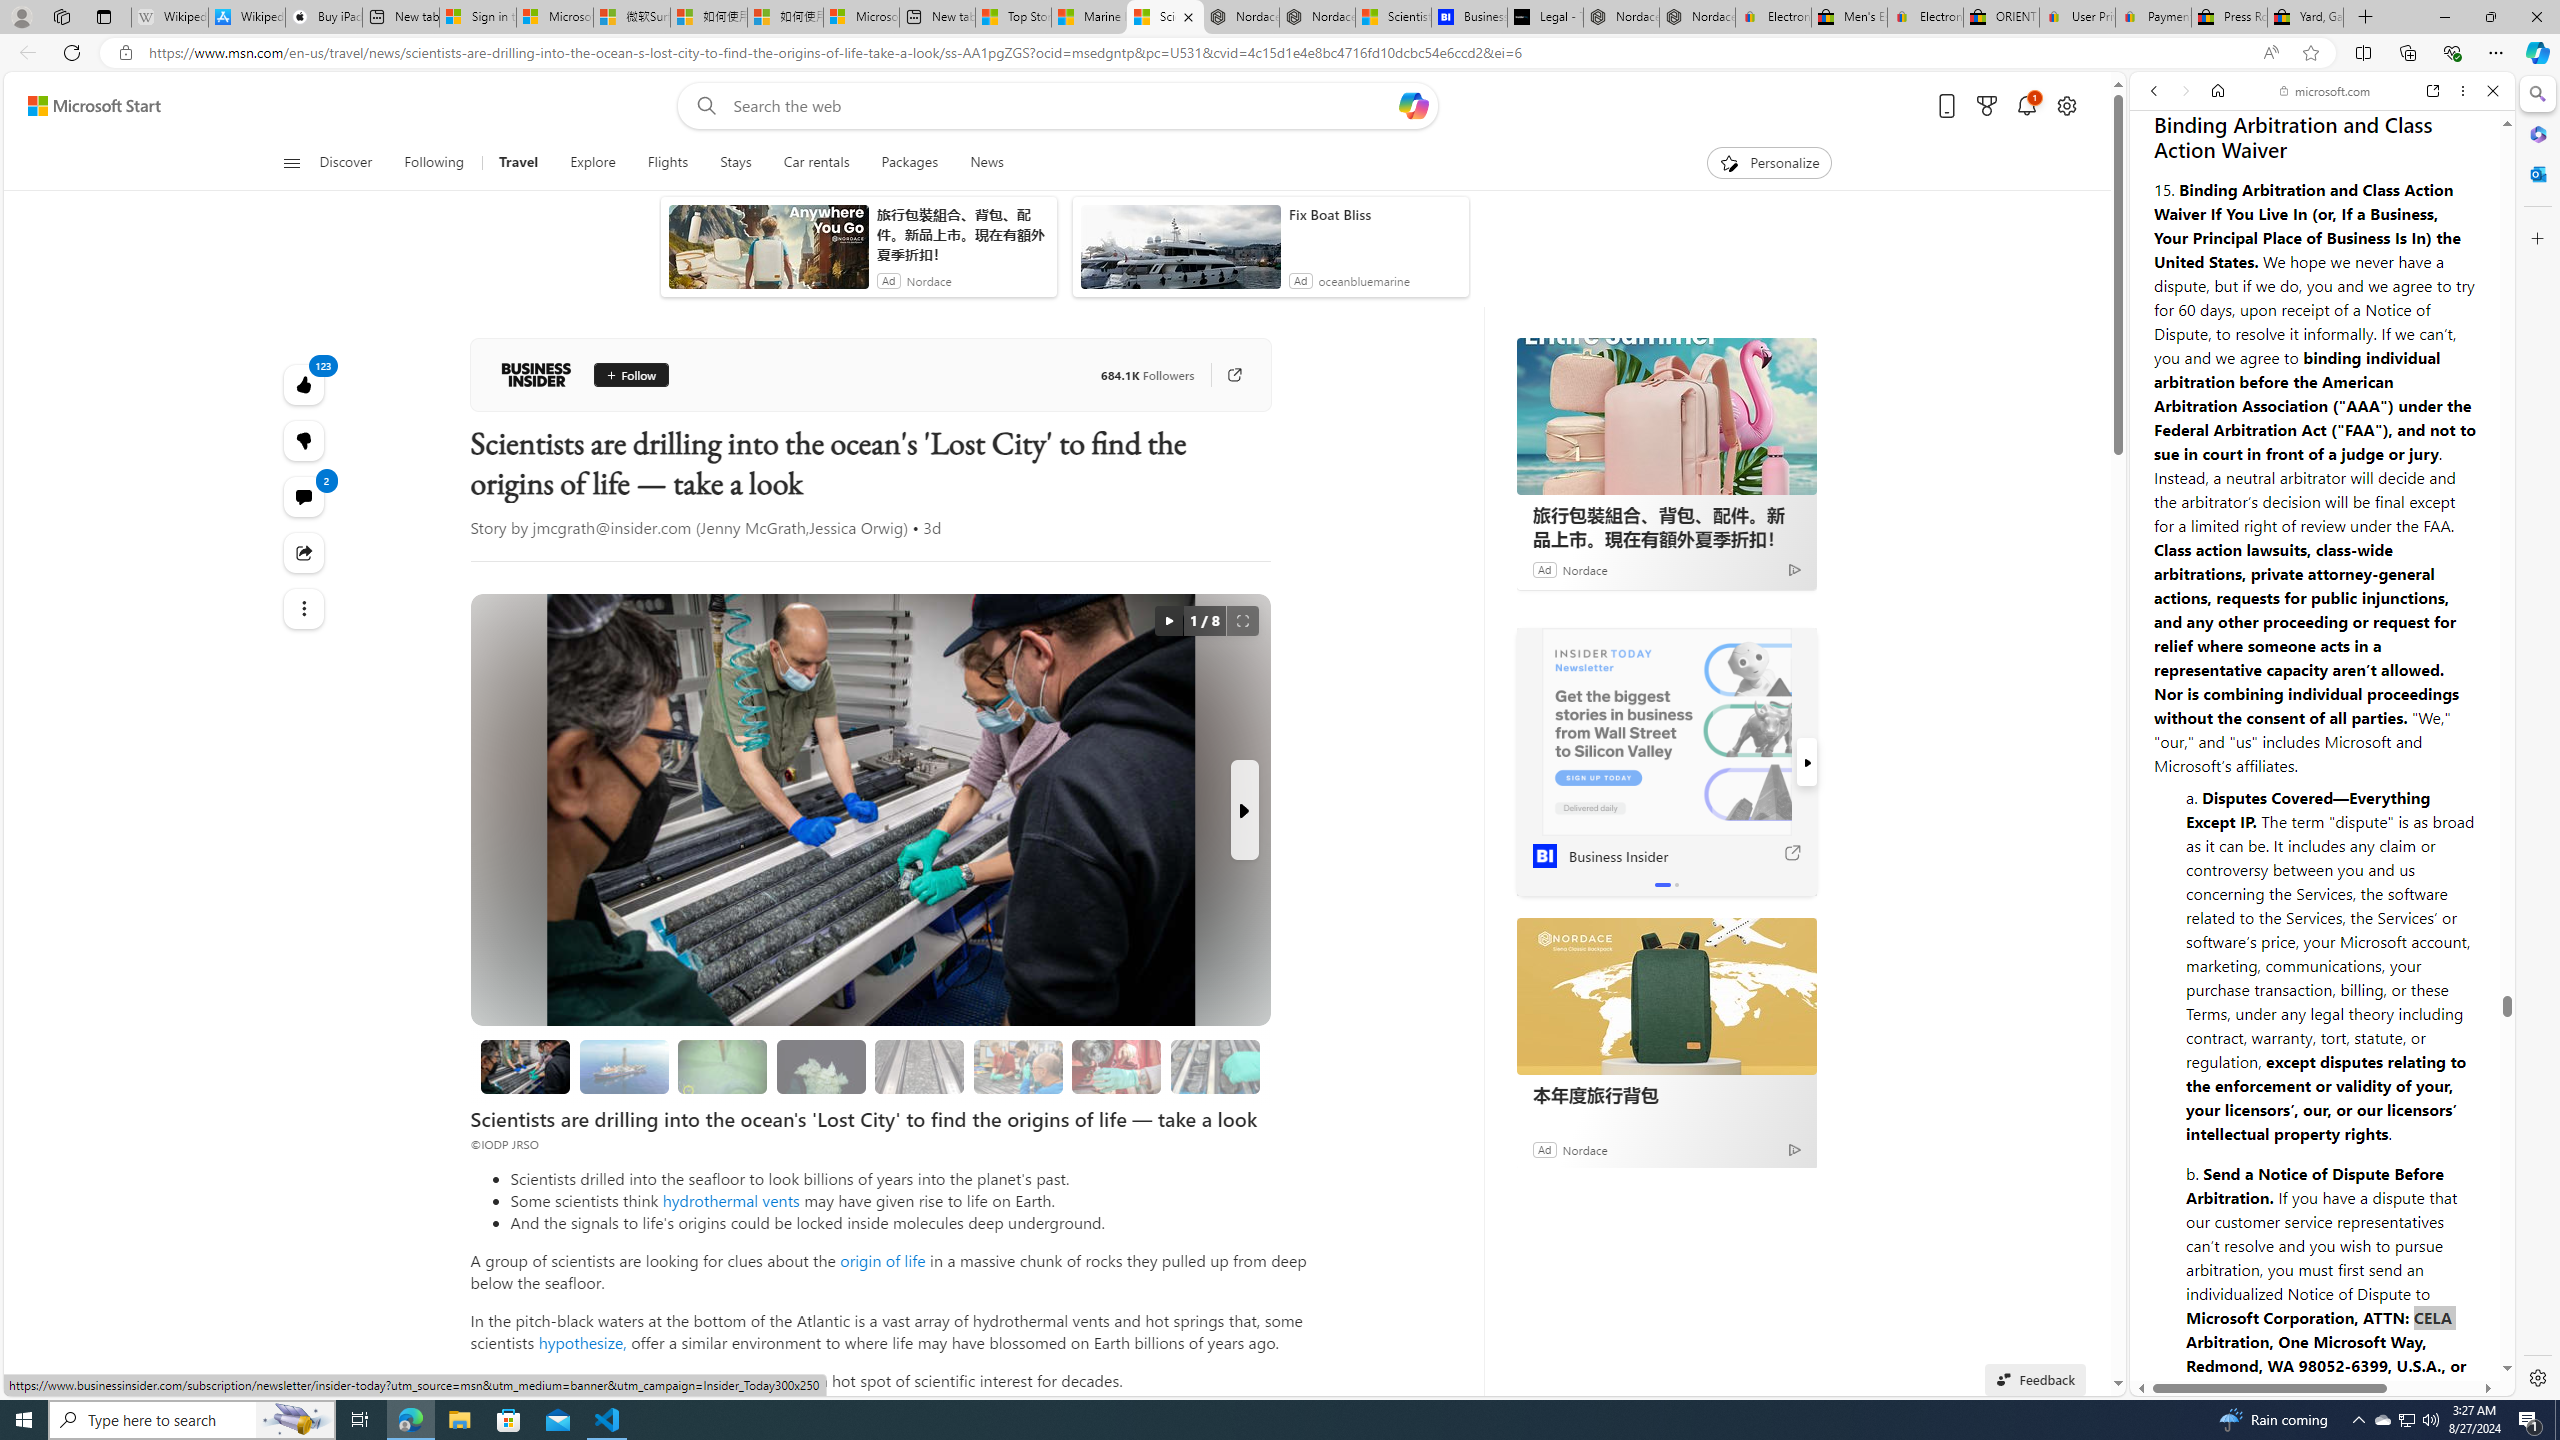 The image size is (2560, 1440). I want to click on anim-content, so click(1180, 254).